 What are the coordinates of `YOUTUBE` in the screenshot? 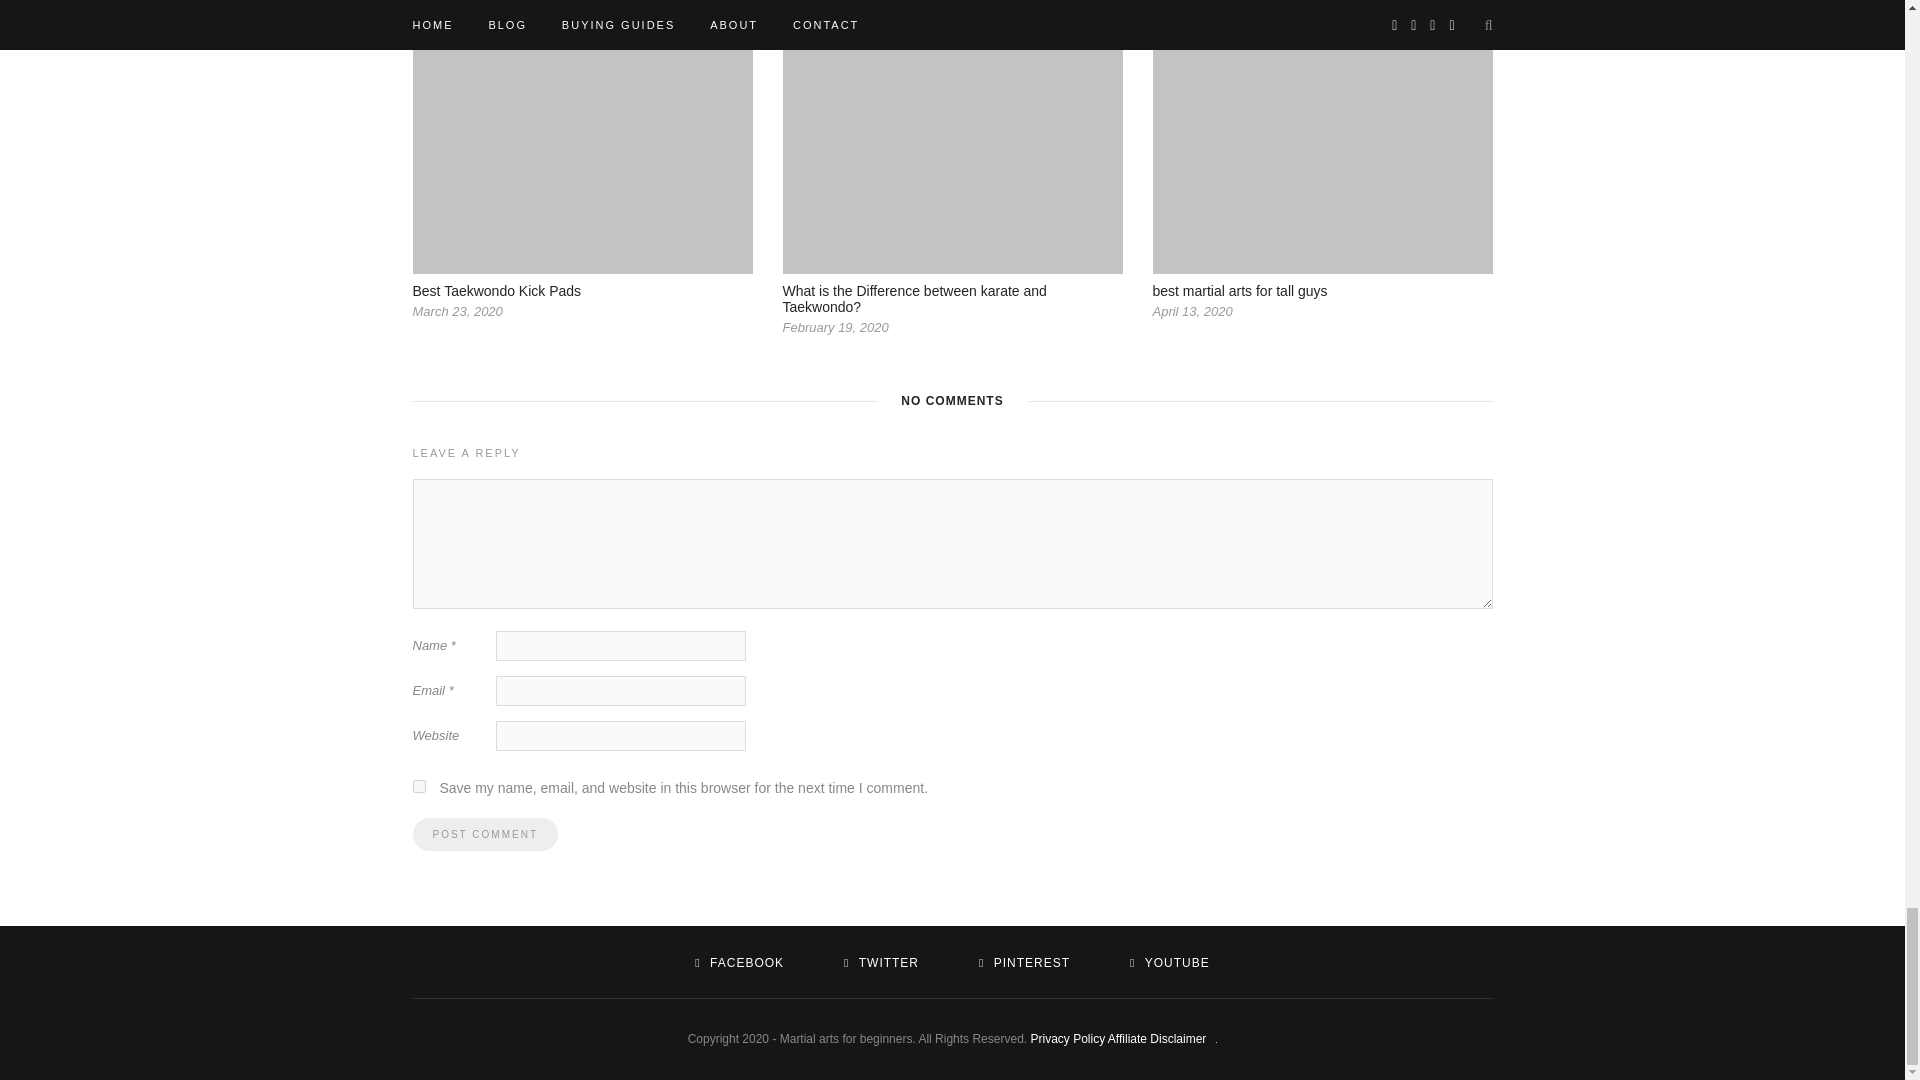 It's located at (1170, 962).